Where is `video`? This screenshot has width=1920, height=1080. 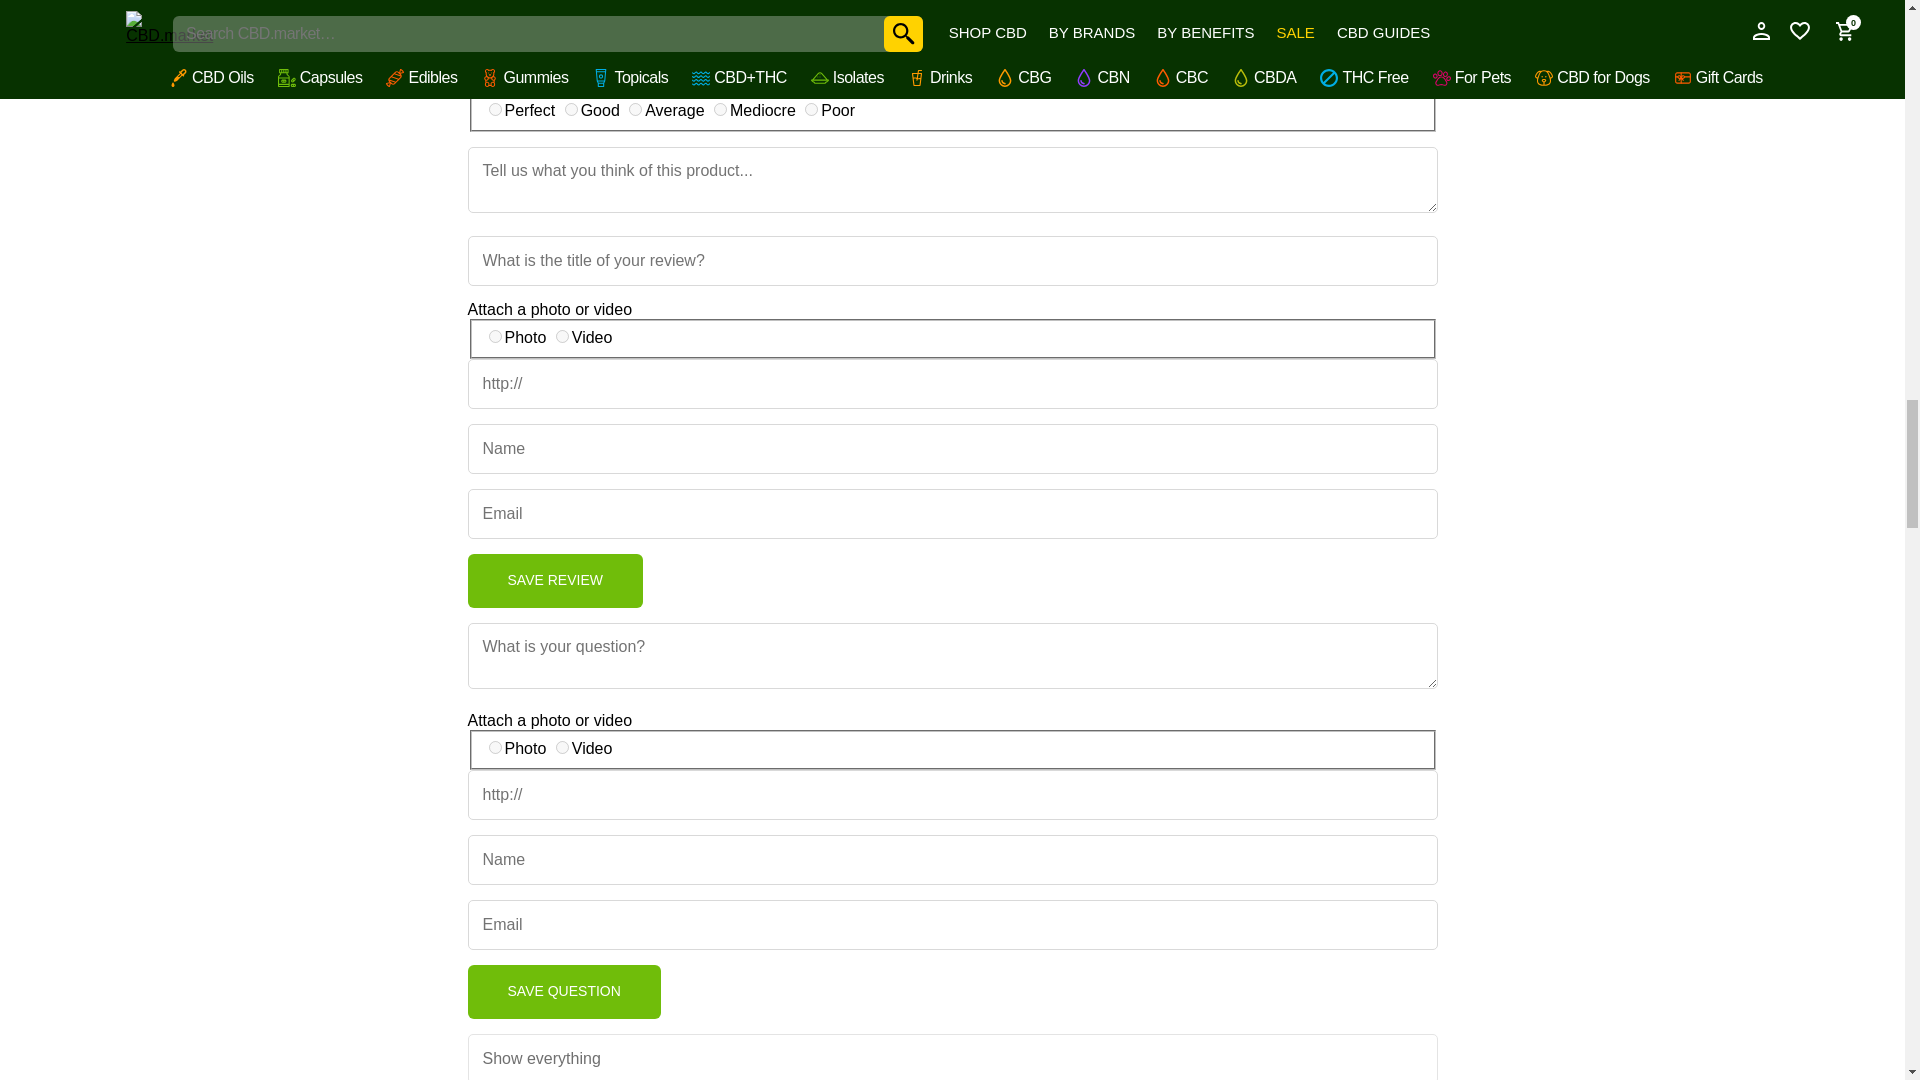
video is located at coordinates (562, 746).